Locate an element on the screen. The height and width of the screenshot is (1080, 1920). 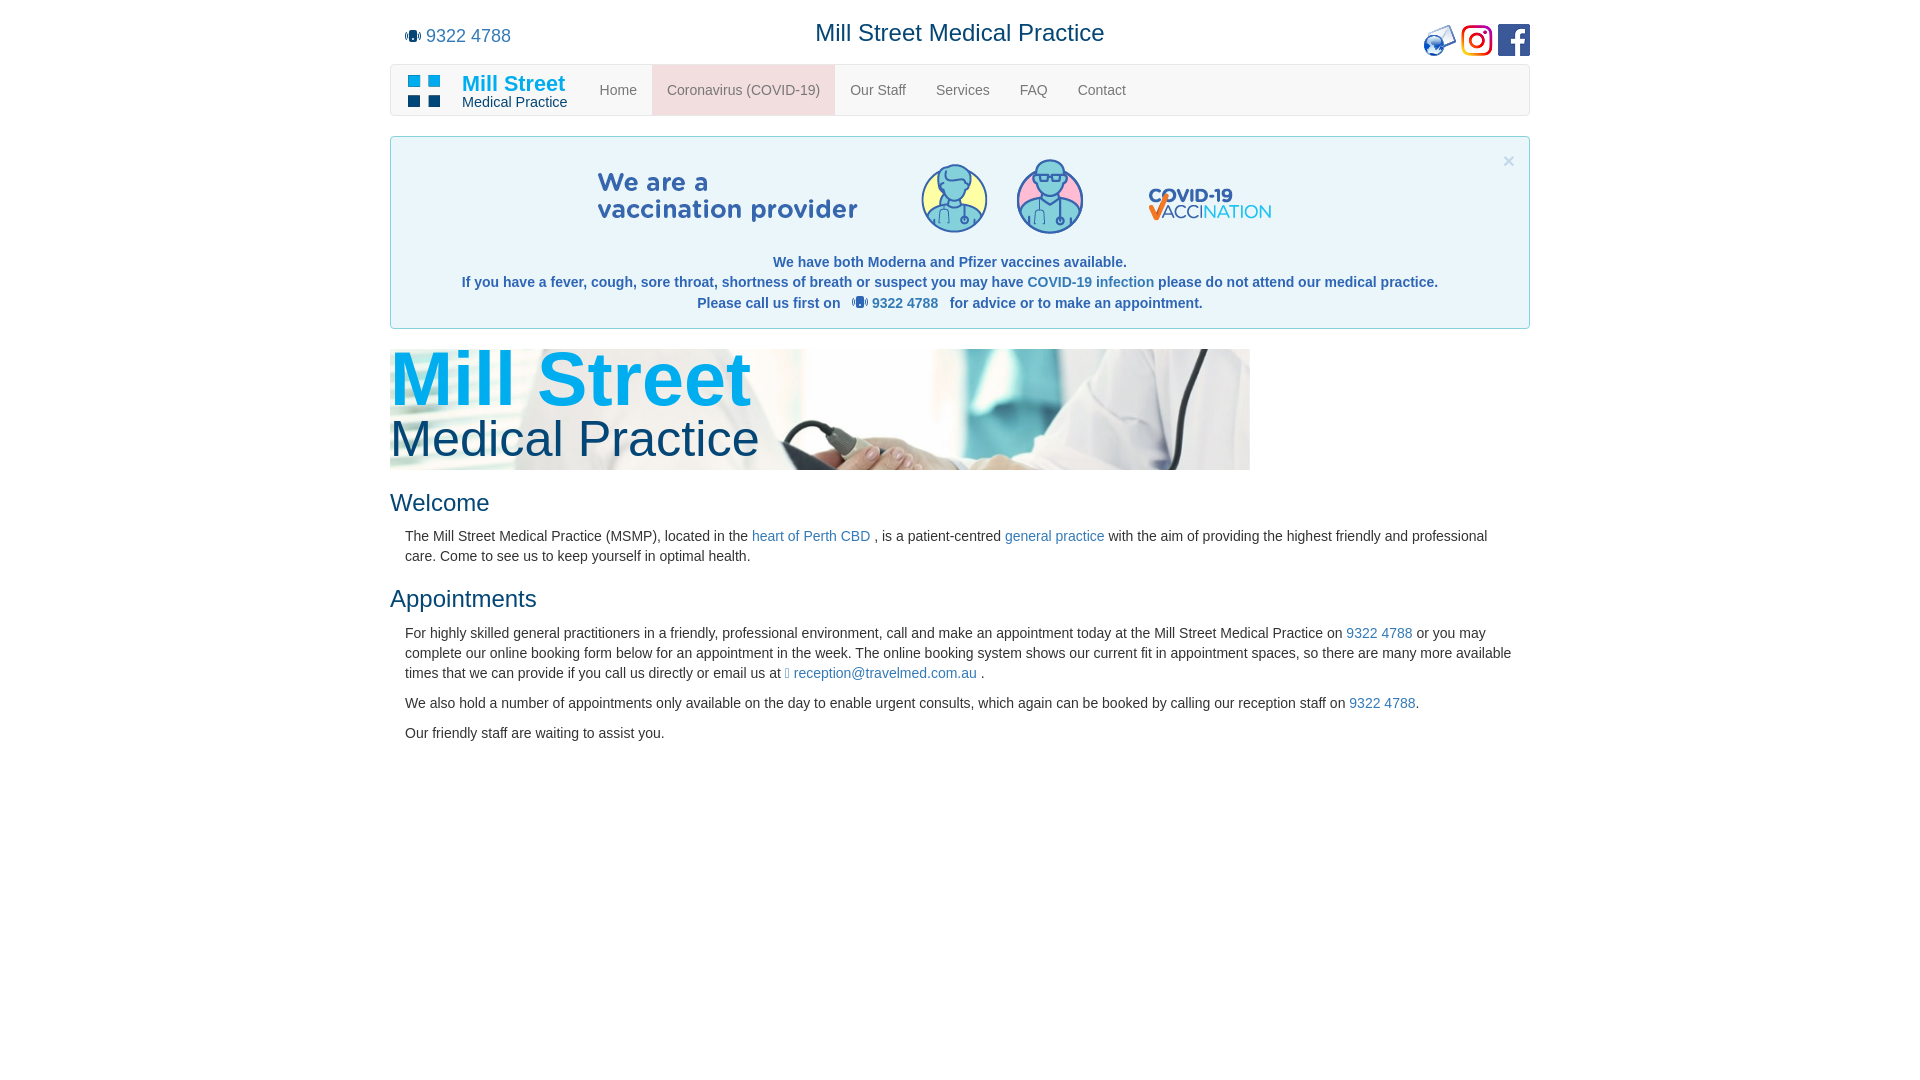
general practice is located at coordinates (1057, 536).